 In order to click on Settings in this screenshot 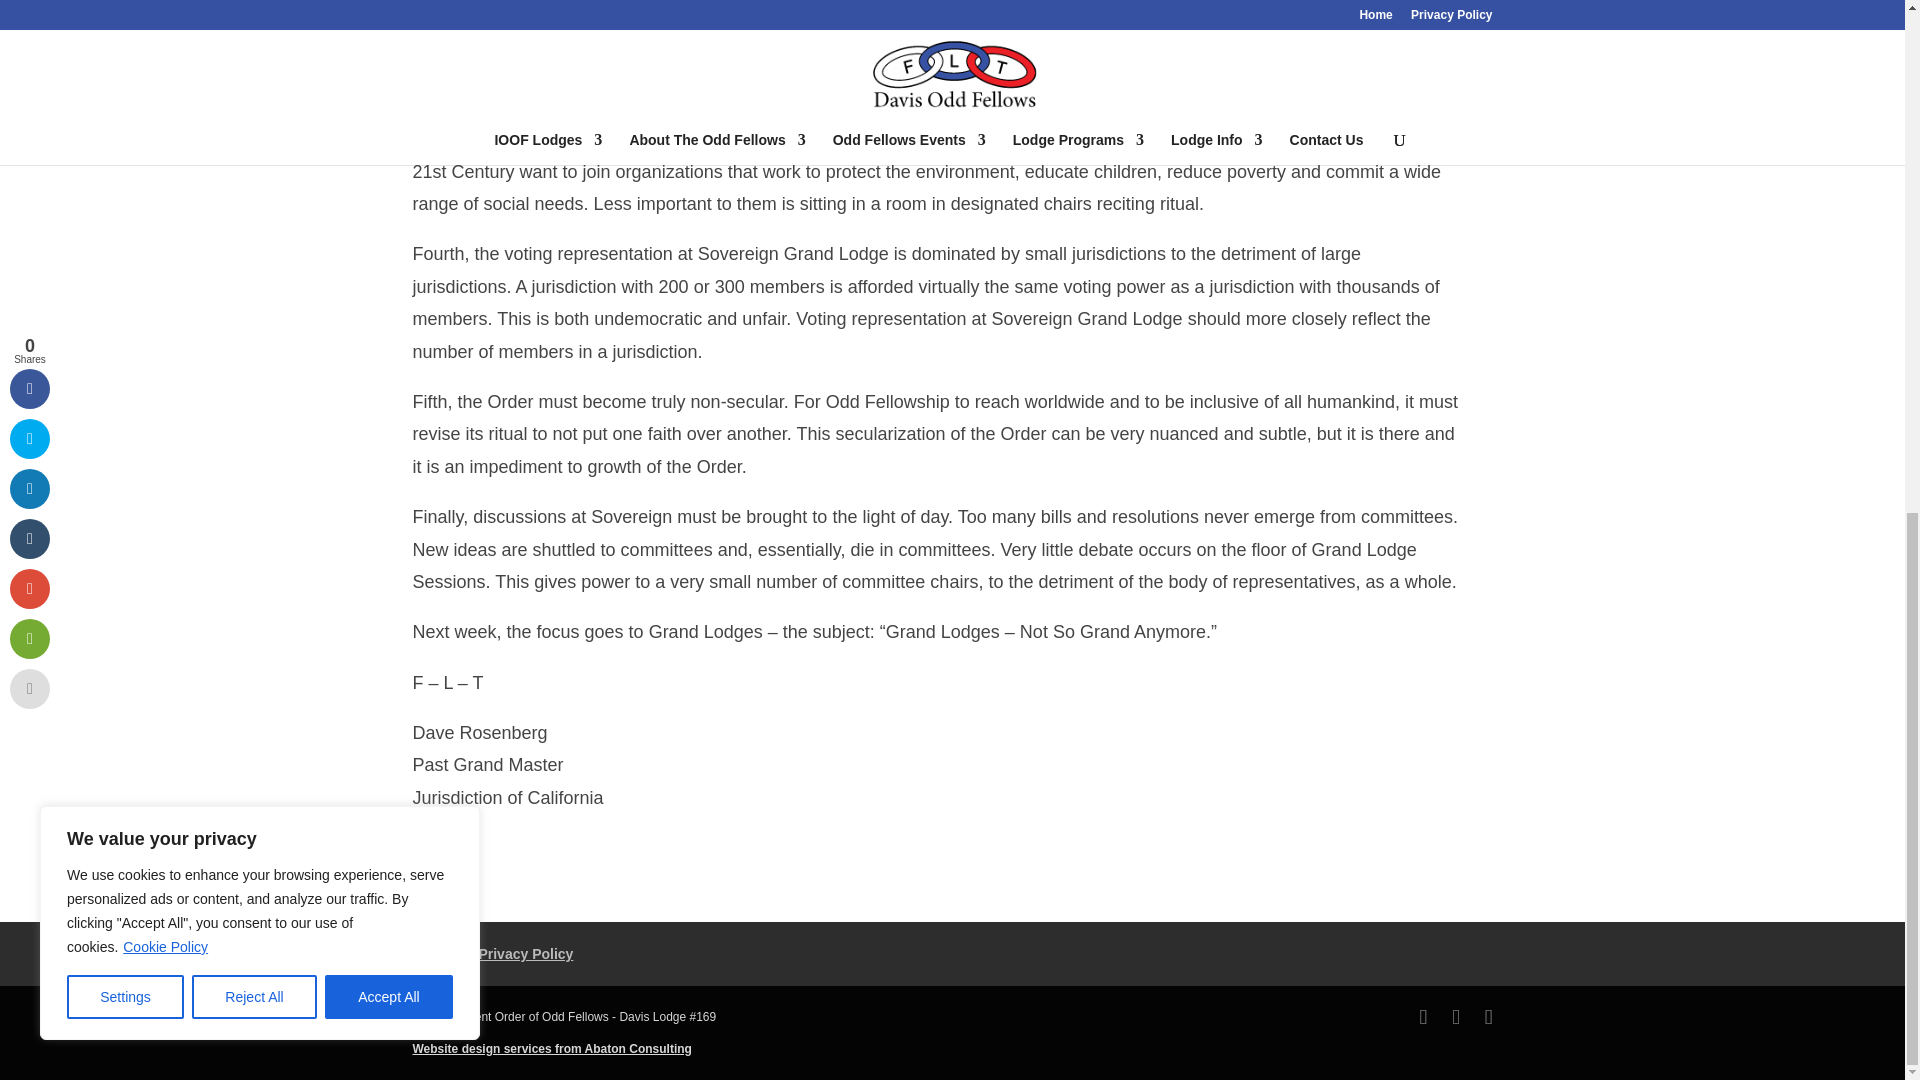, I will do `click(126, 23)`.